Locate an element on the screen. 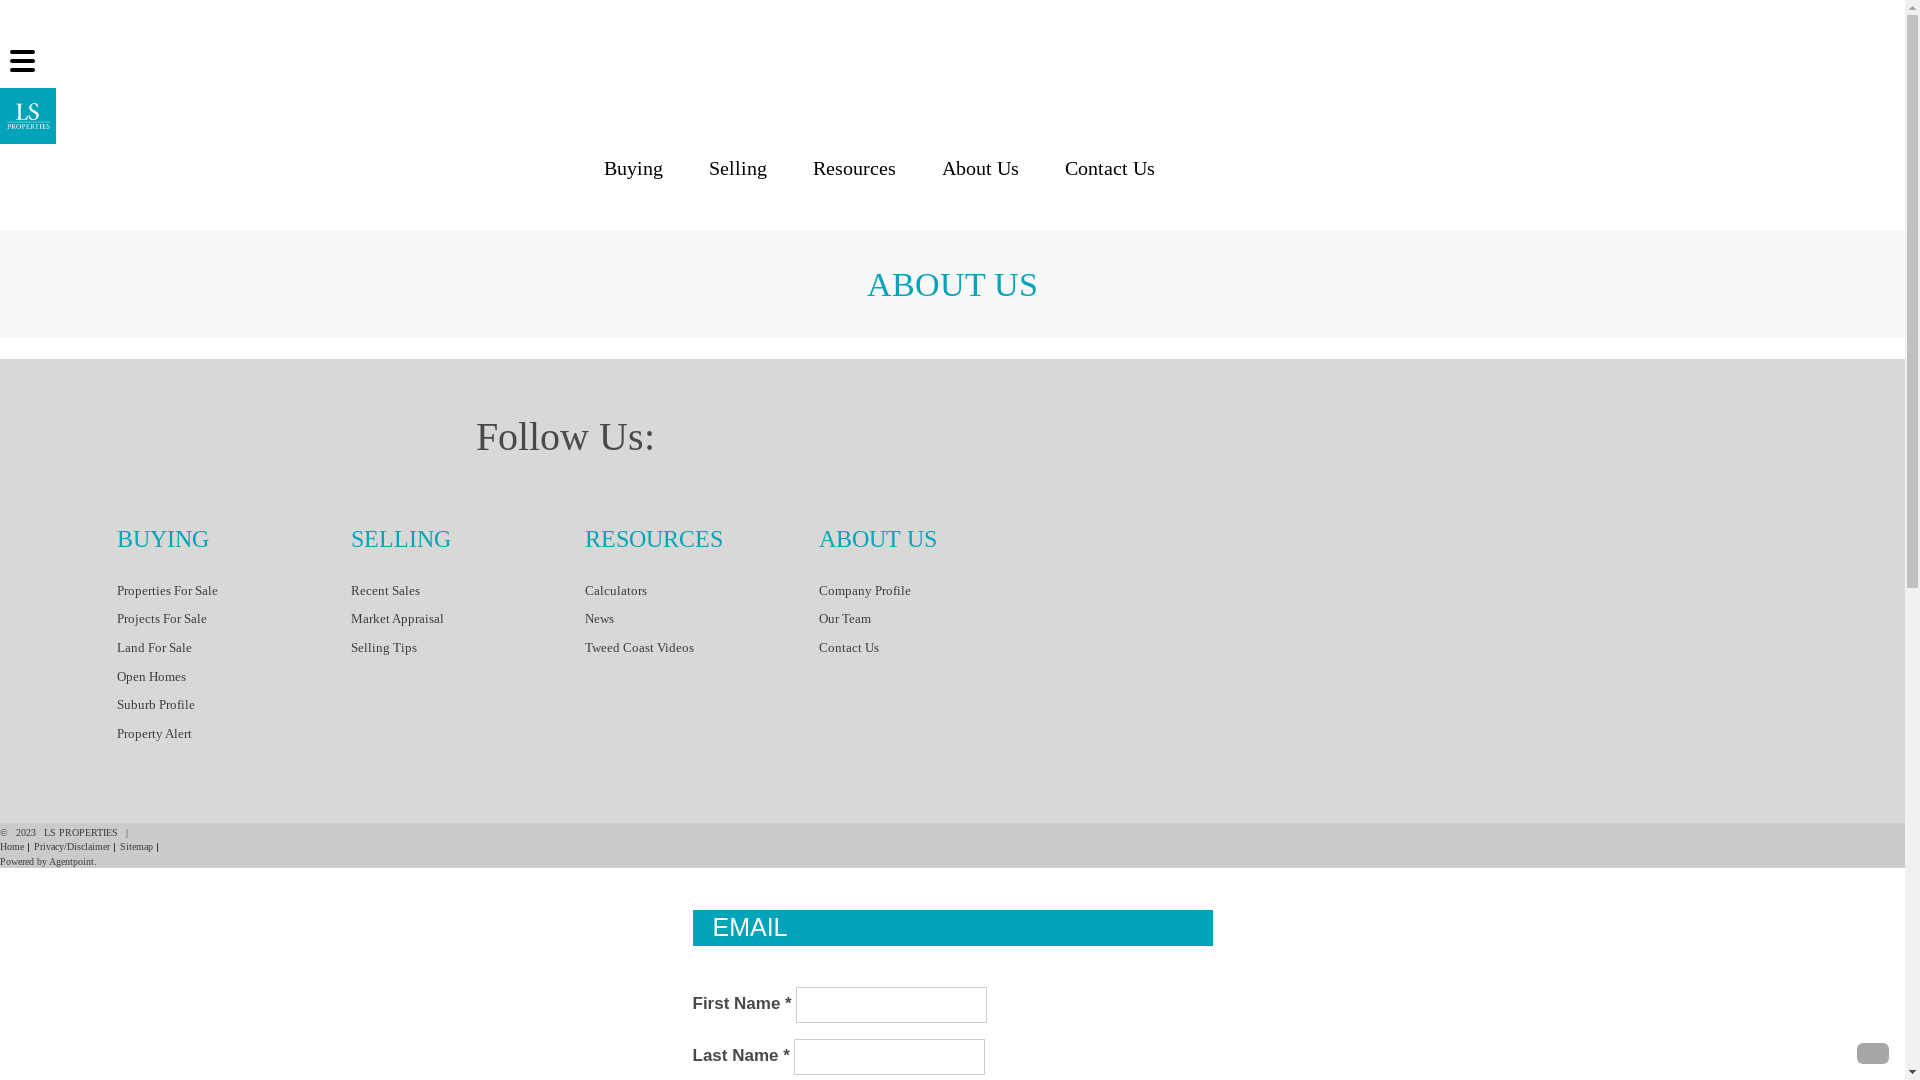 The width and height of the screenshot is (1920, 1080). Buying is located at coordinates (634, 169).